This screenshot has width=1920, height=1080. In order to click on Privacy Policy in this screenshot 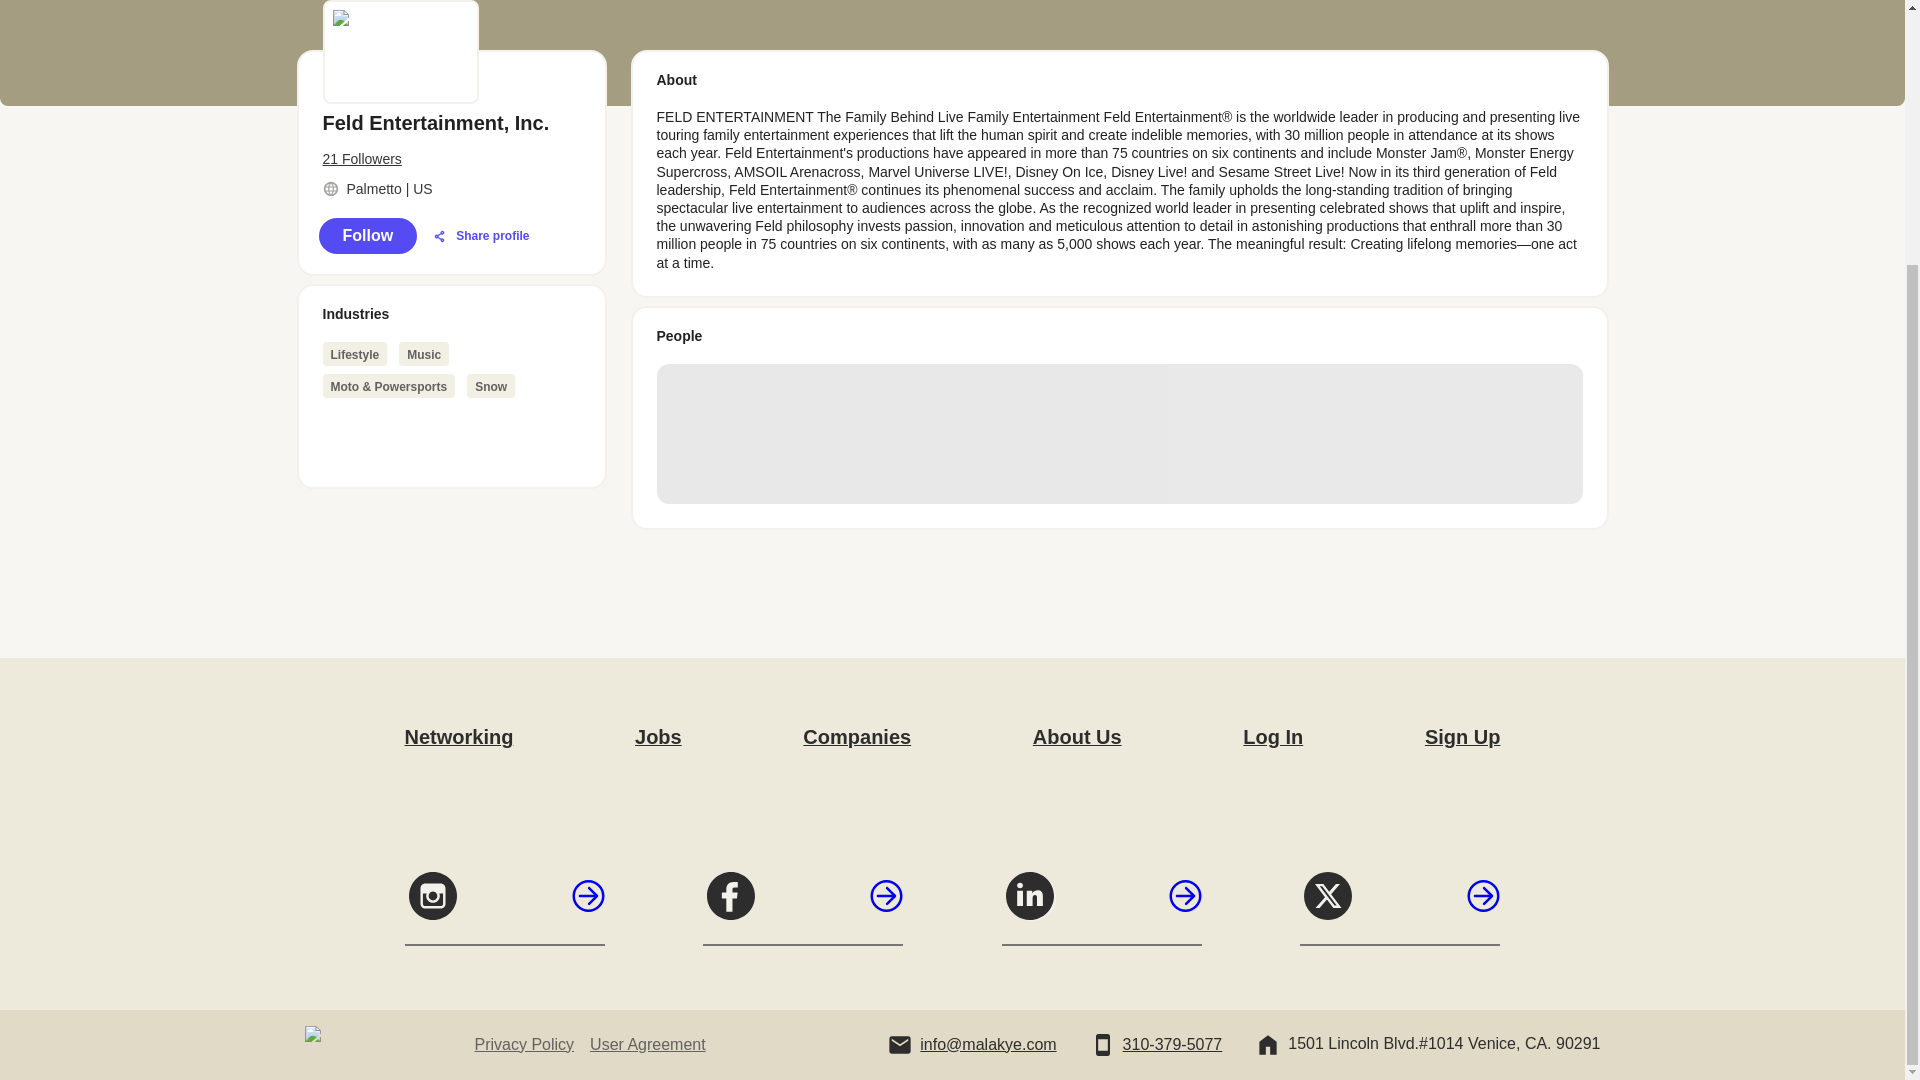, I will do `click(524, 1044)`.